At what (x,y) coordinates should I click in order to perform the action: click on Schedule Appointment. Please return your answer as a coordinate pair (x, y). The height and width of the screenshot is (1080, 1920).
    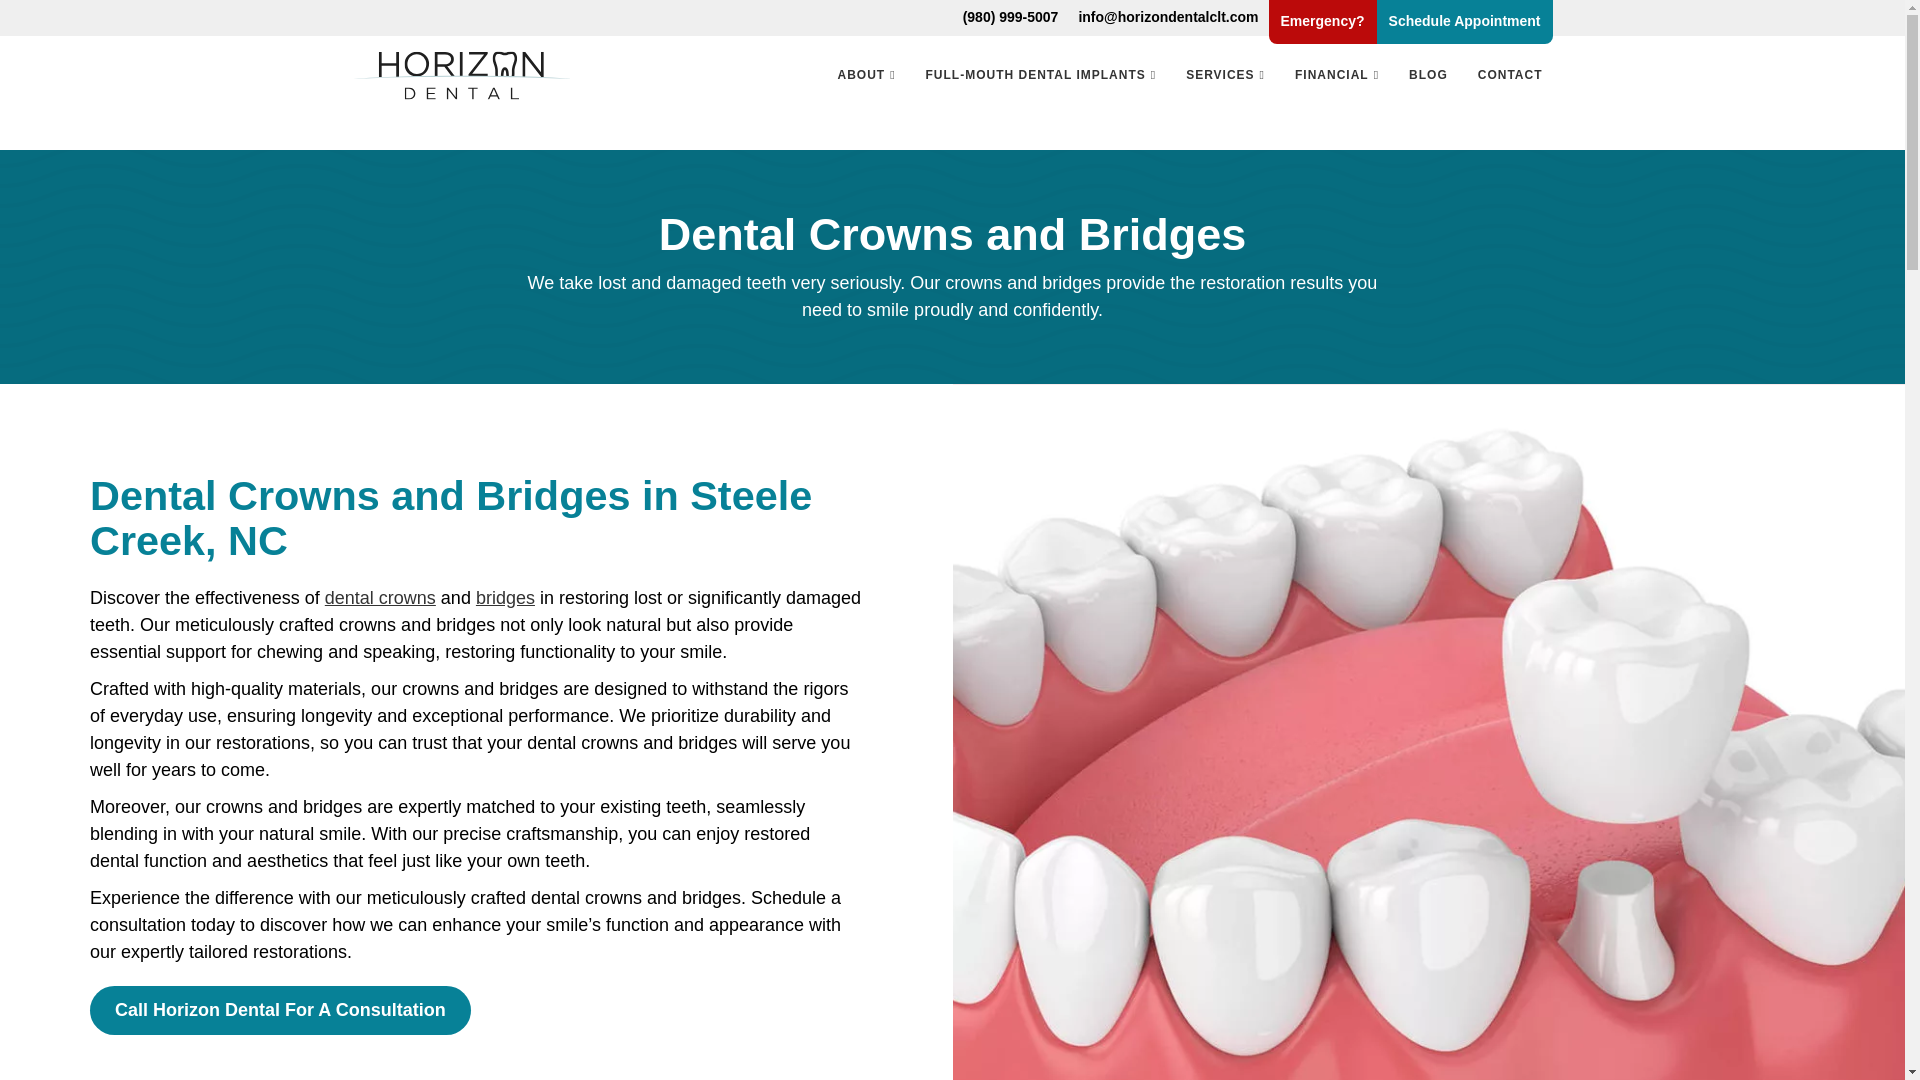
    Looking at the image, I should click on (1464, 22).